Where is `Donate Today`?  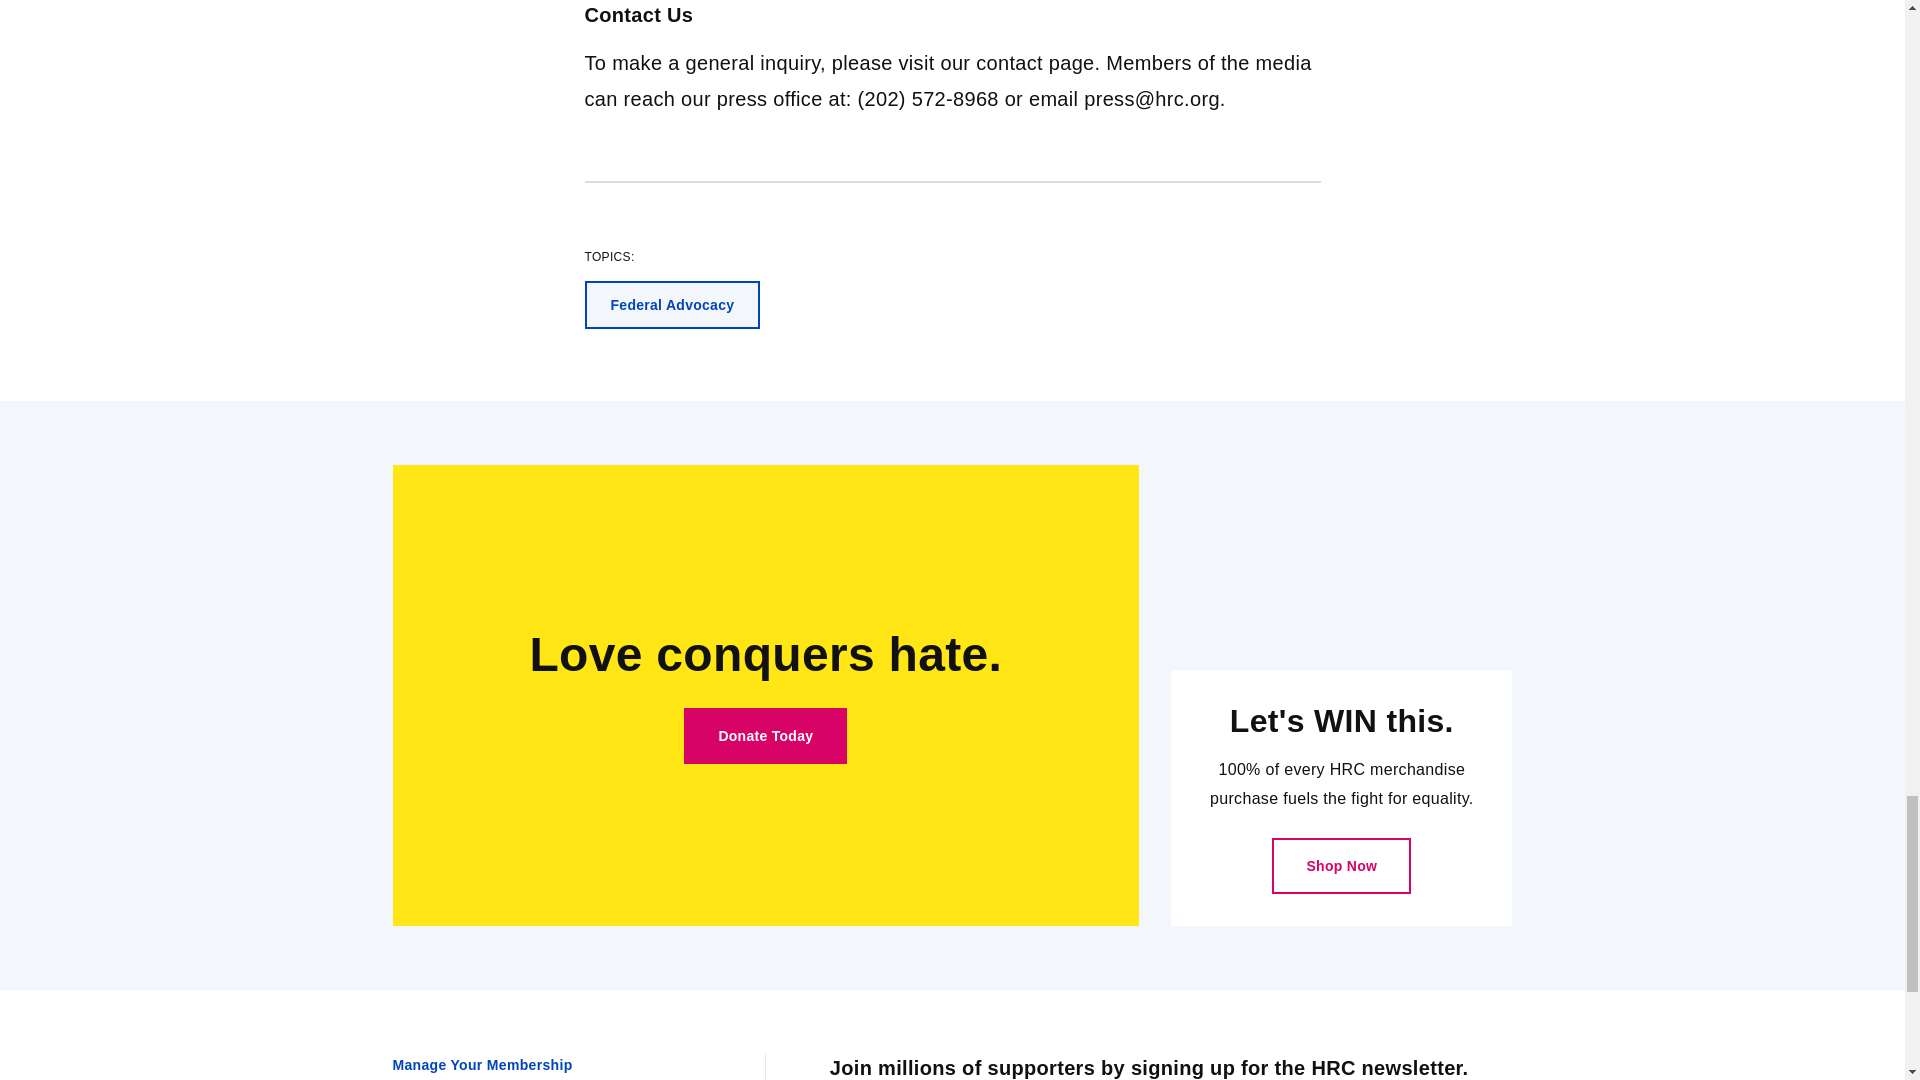
Donate Today is located at coordinates (764, 736).